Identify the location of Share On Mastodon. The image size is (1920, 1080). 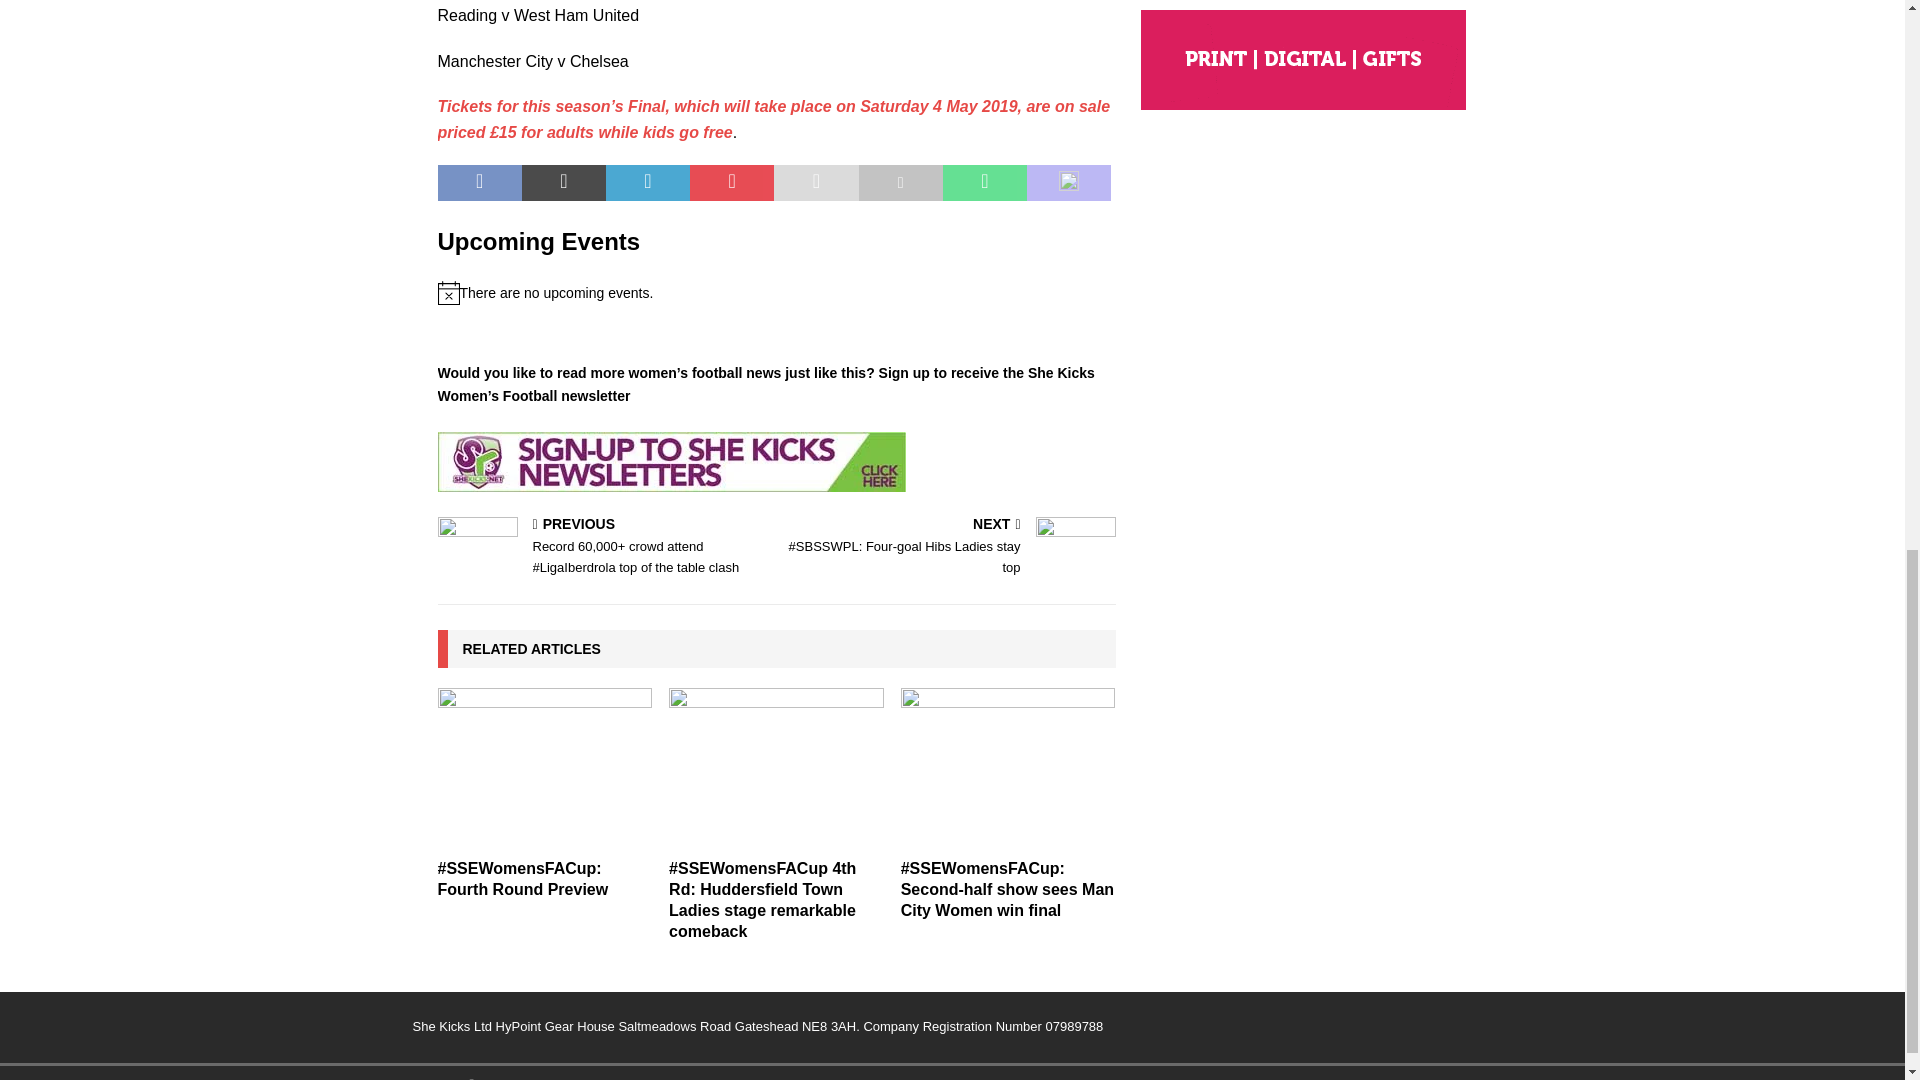
(1069, 182).